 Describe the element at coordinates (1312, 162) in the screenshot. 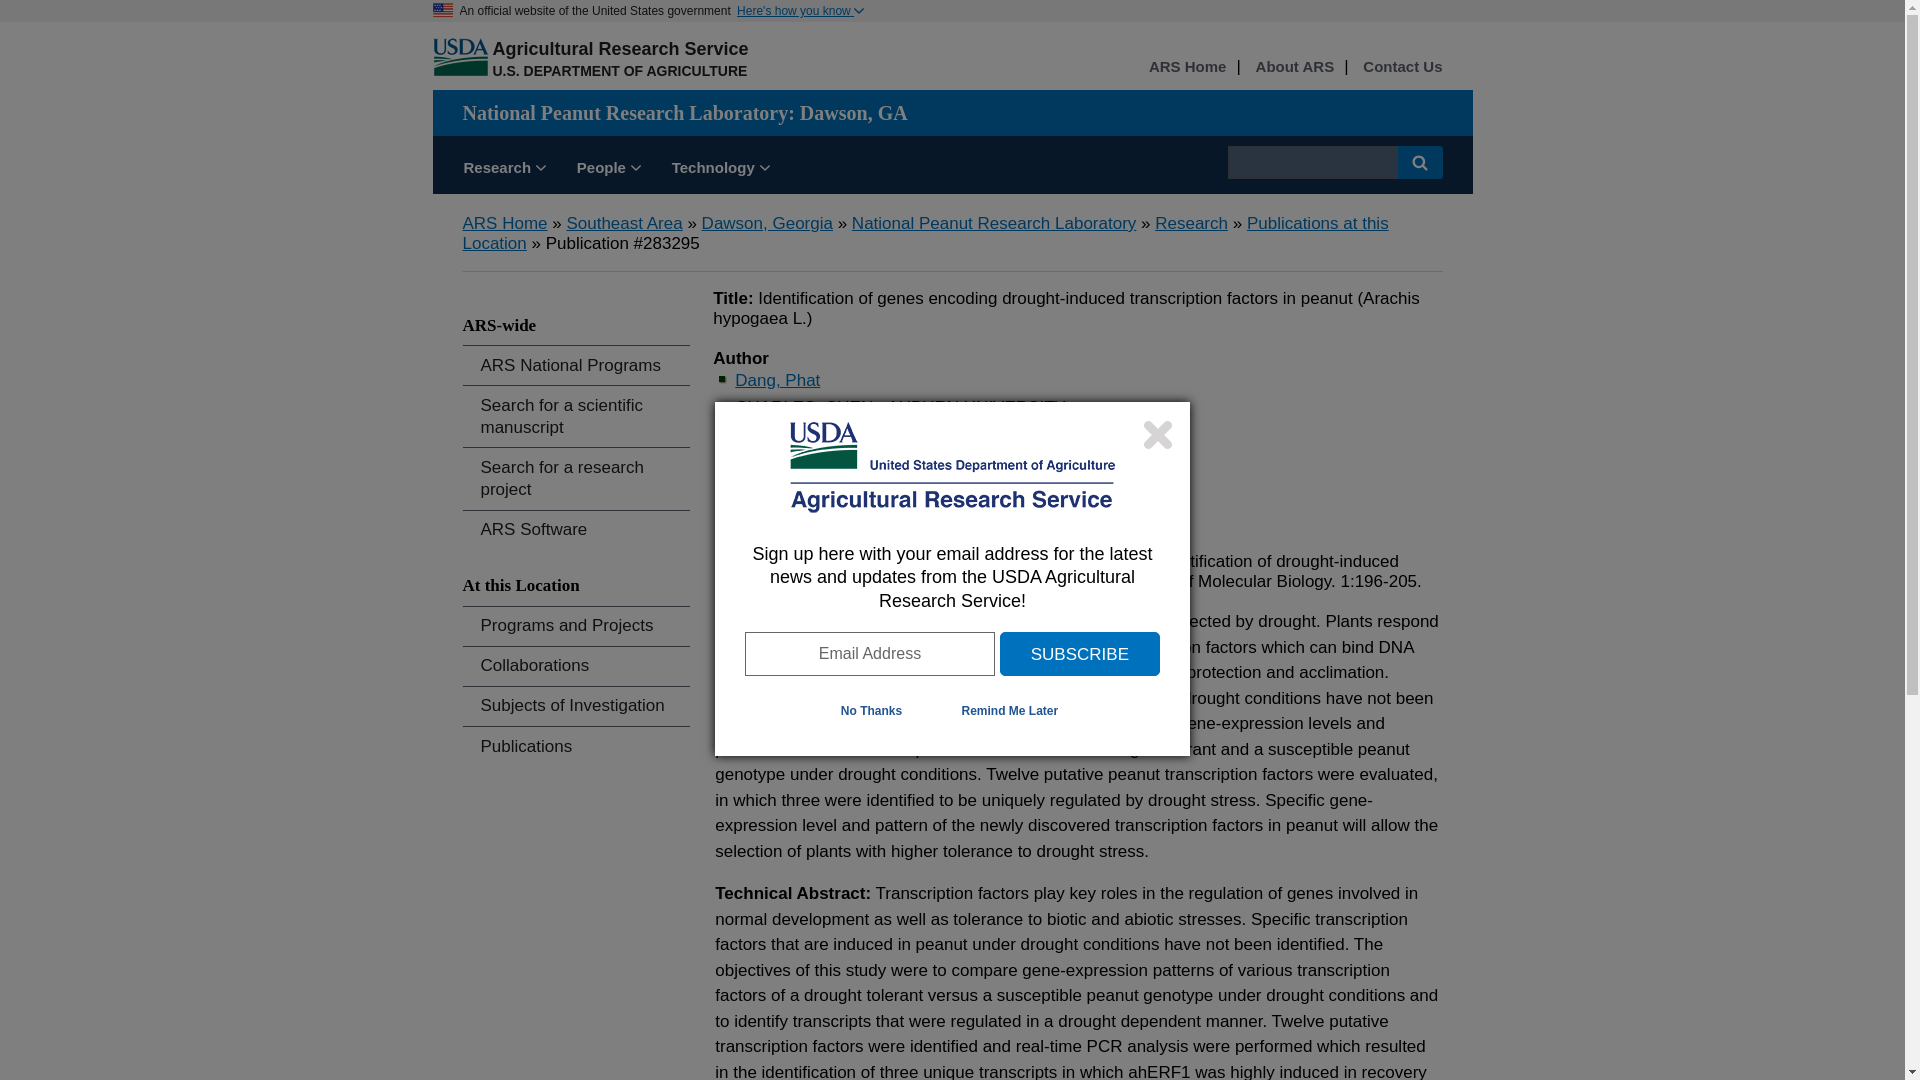

I see `search` at that location.